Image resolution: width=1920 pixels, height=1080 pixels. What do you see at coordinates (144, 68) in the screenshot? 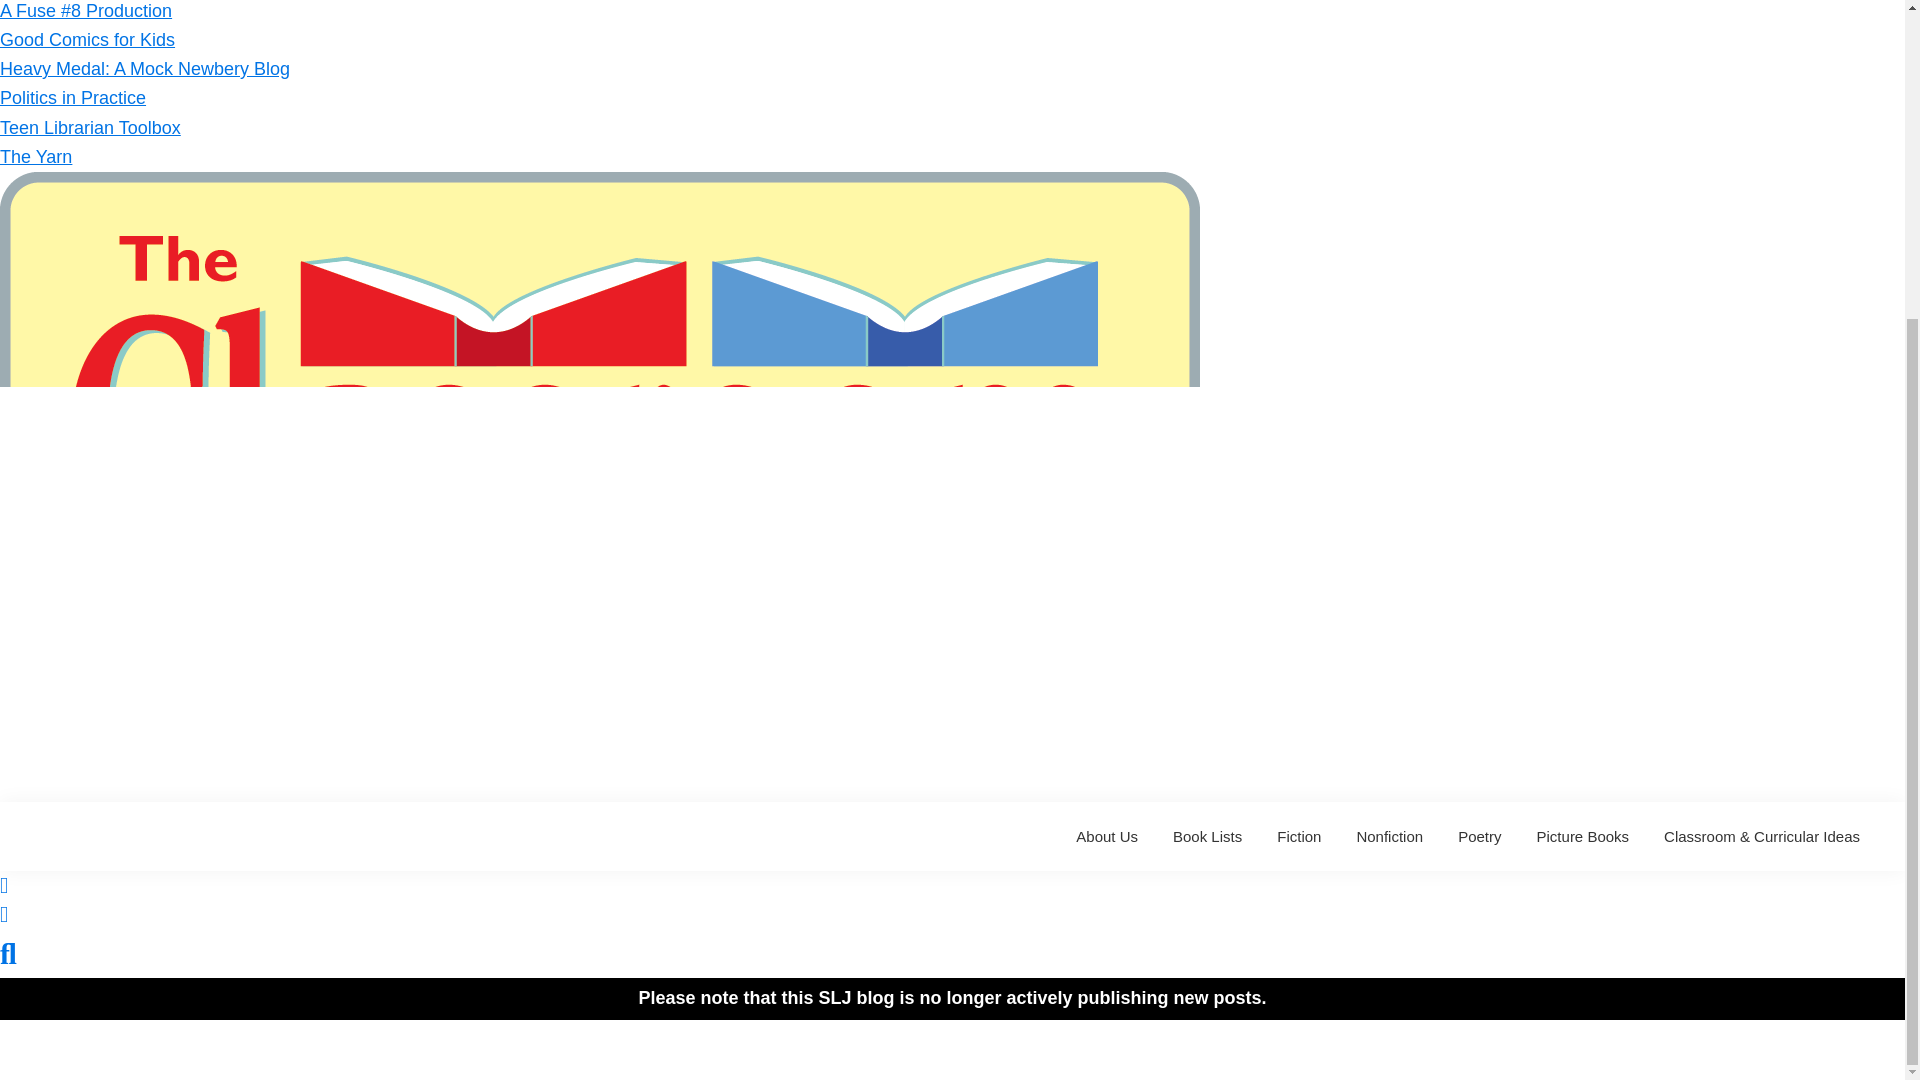
I see `Heavy Medal: A Mock Newbery Blog` at bounding box center [144, 68].